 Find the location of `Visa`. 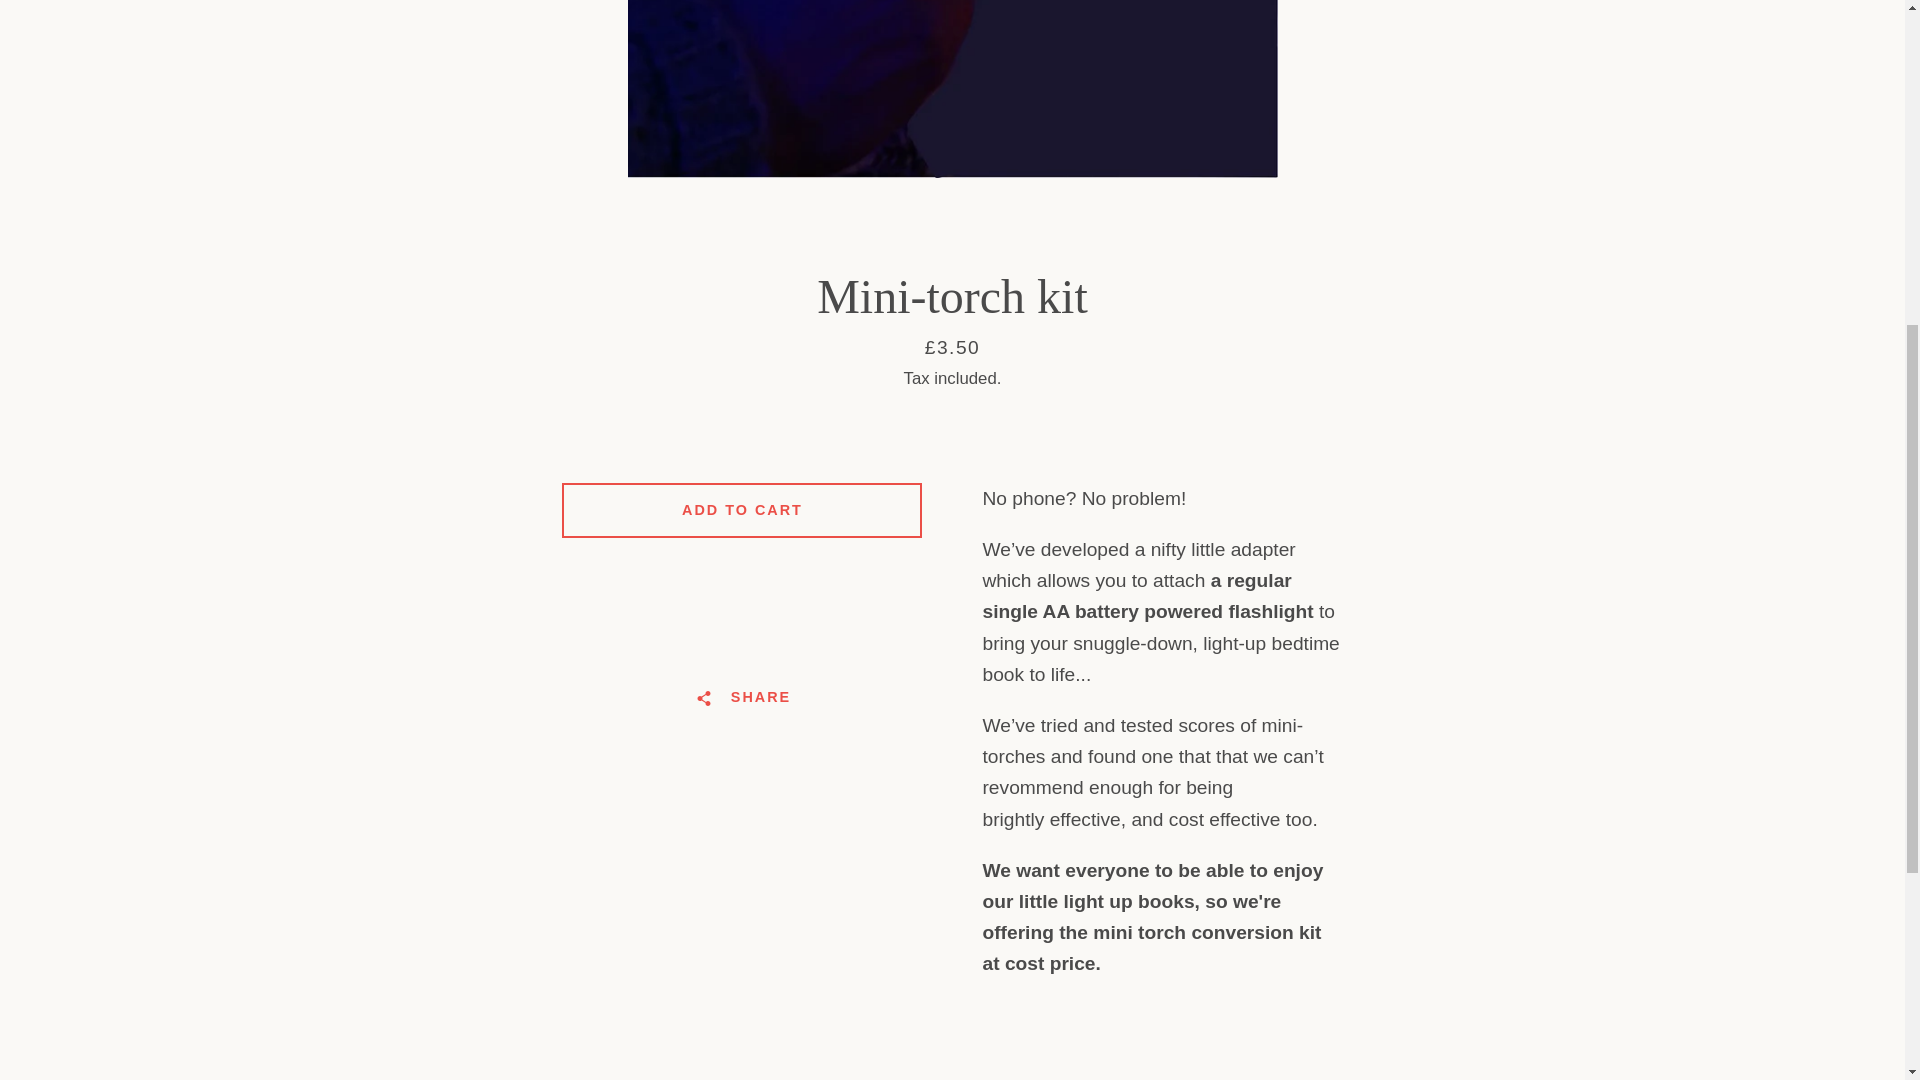

Visa is located at coordinates (1394, 413).